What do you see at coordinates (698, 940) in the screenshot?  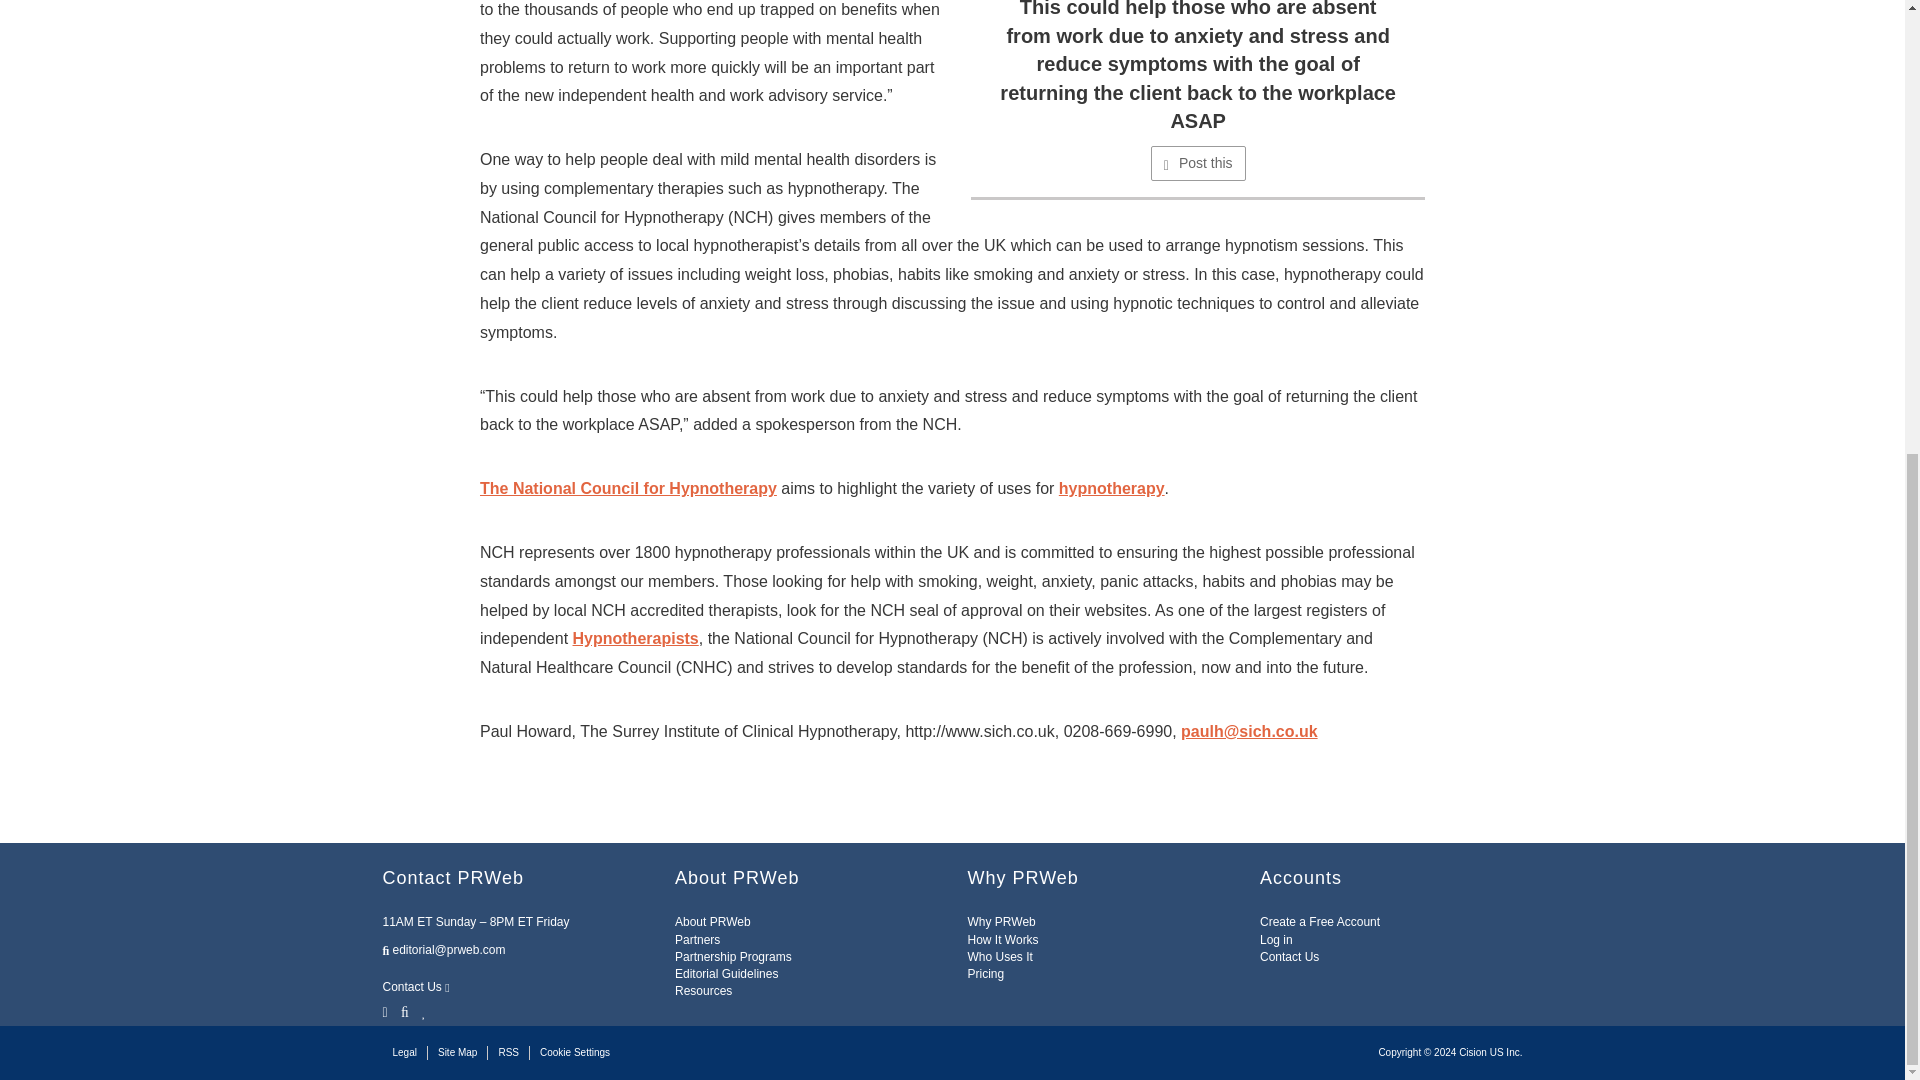 I see `Partners` at bounding box center [698, 940].